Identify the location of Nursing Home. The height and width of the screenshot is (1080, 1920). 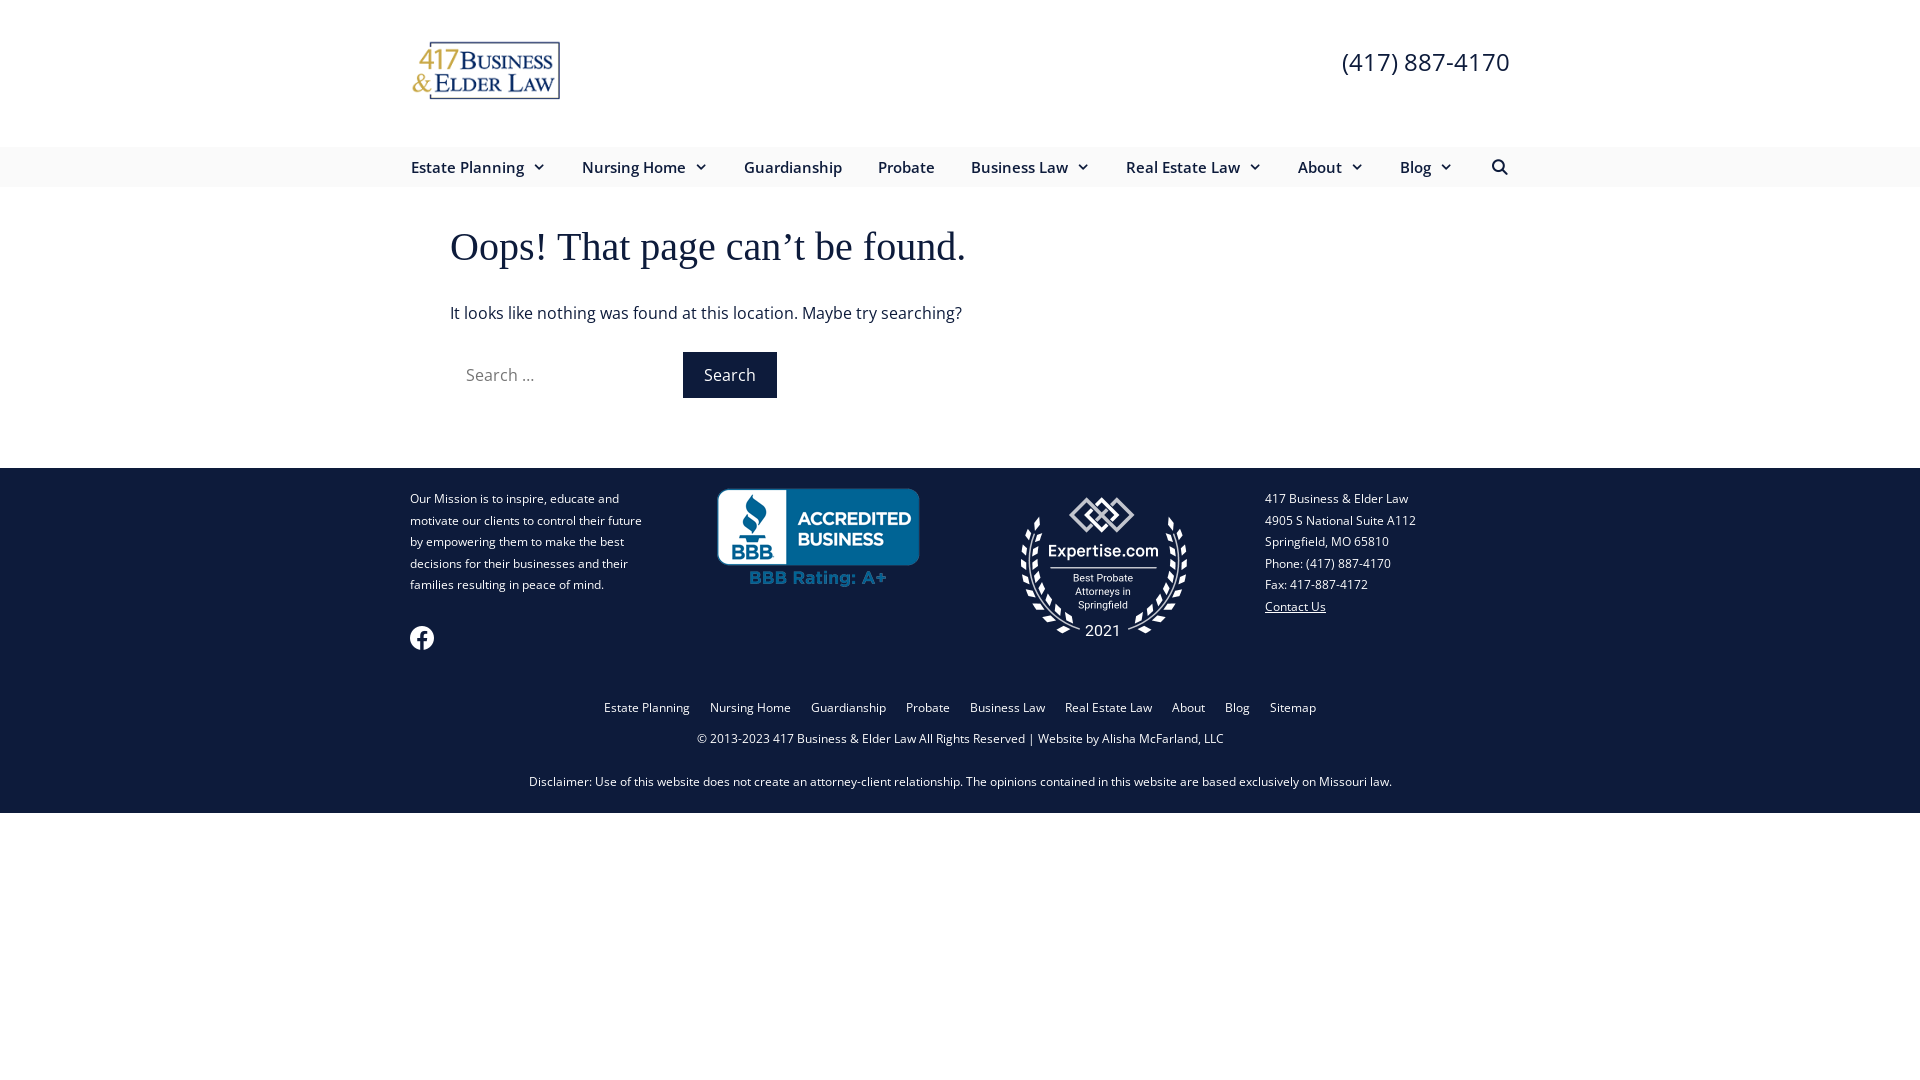
(750, 708).